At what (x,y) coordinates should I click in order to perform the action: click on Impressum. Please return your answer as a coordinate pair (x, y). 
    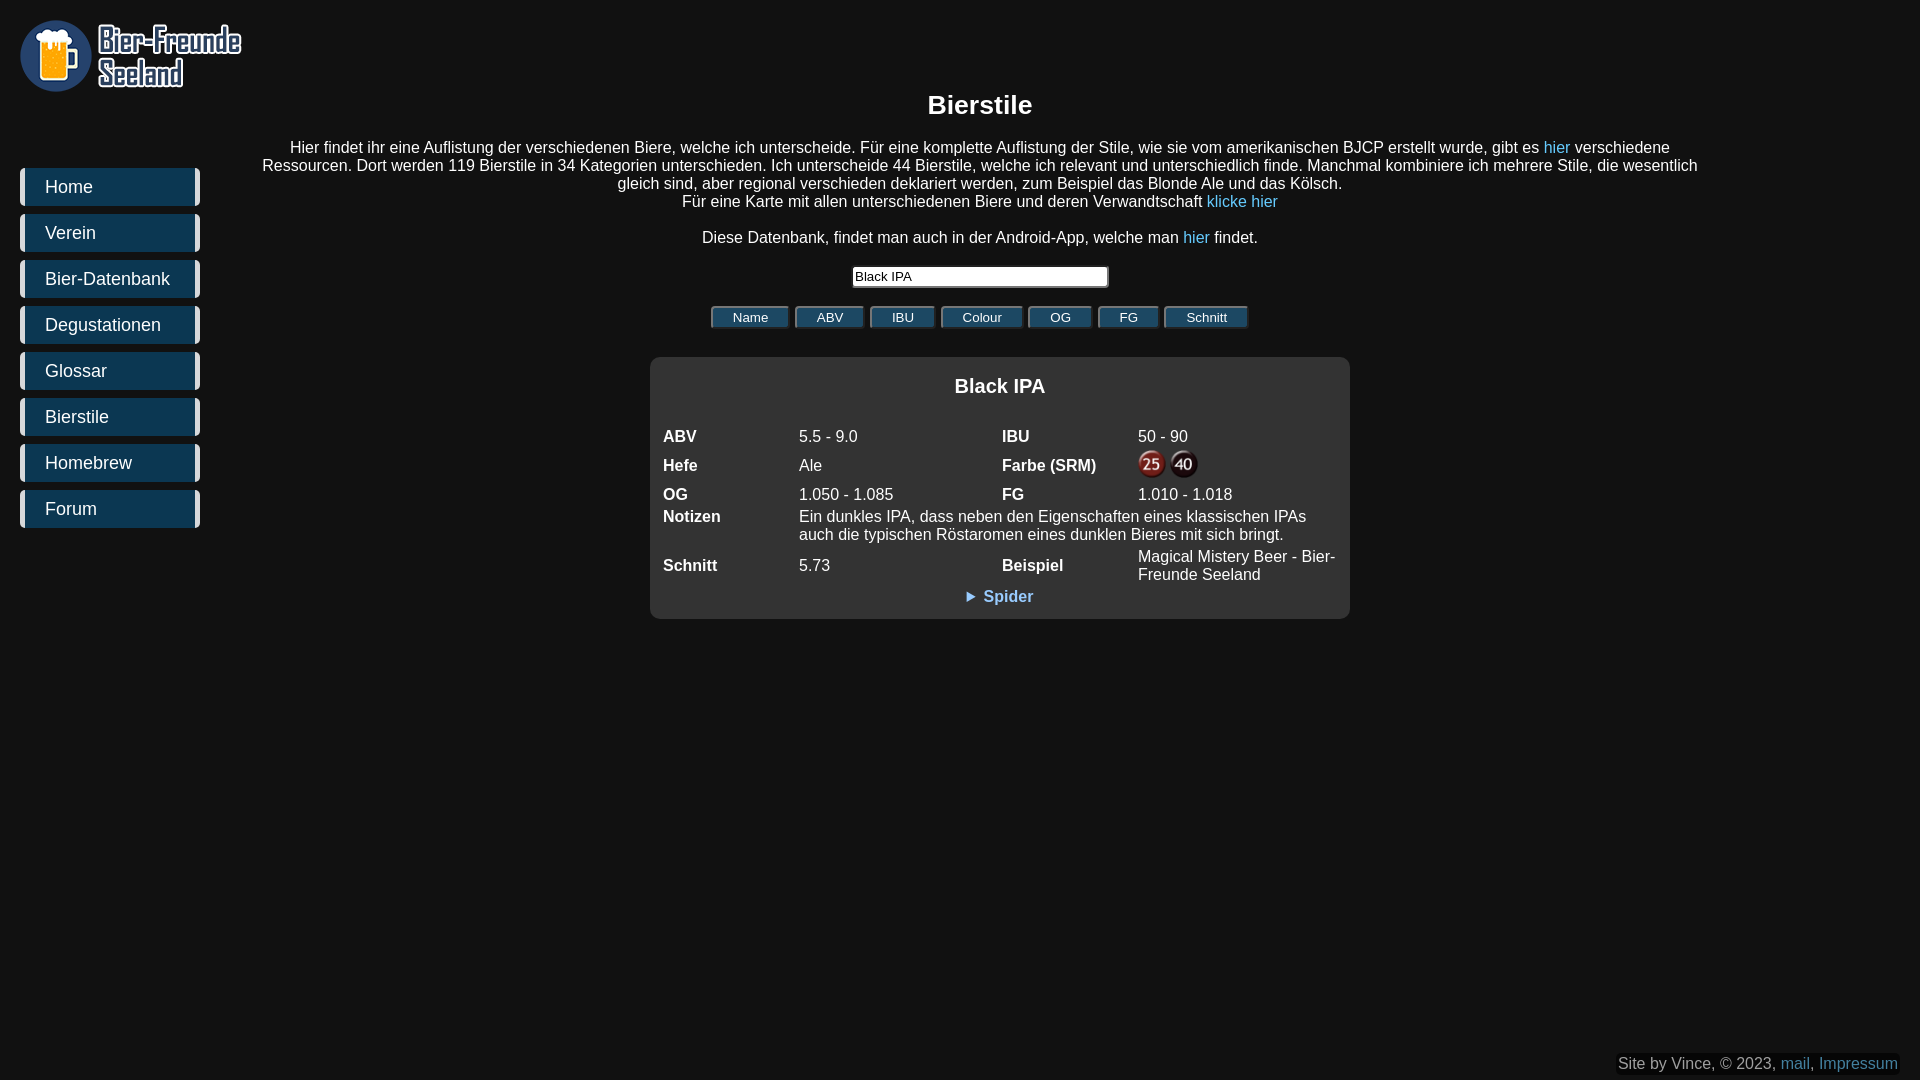
    Looking at the image, I should click on (1858, 1064).